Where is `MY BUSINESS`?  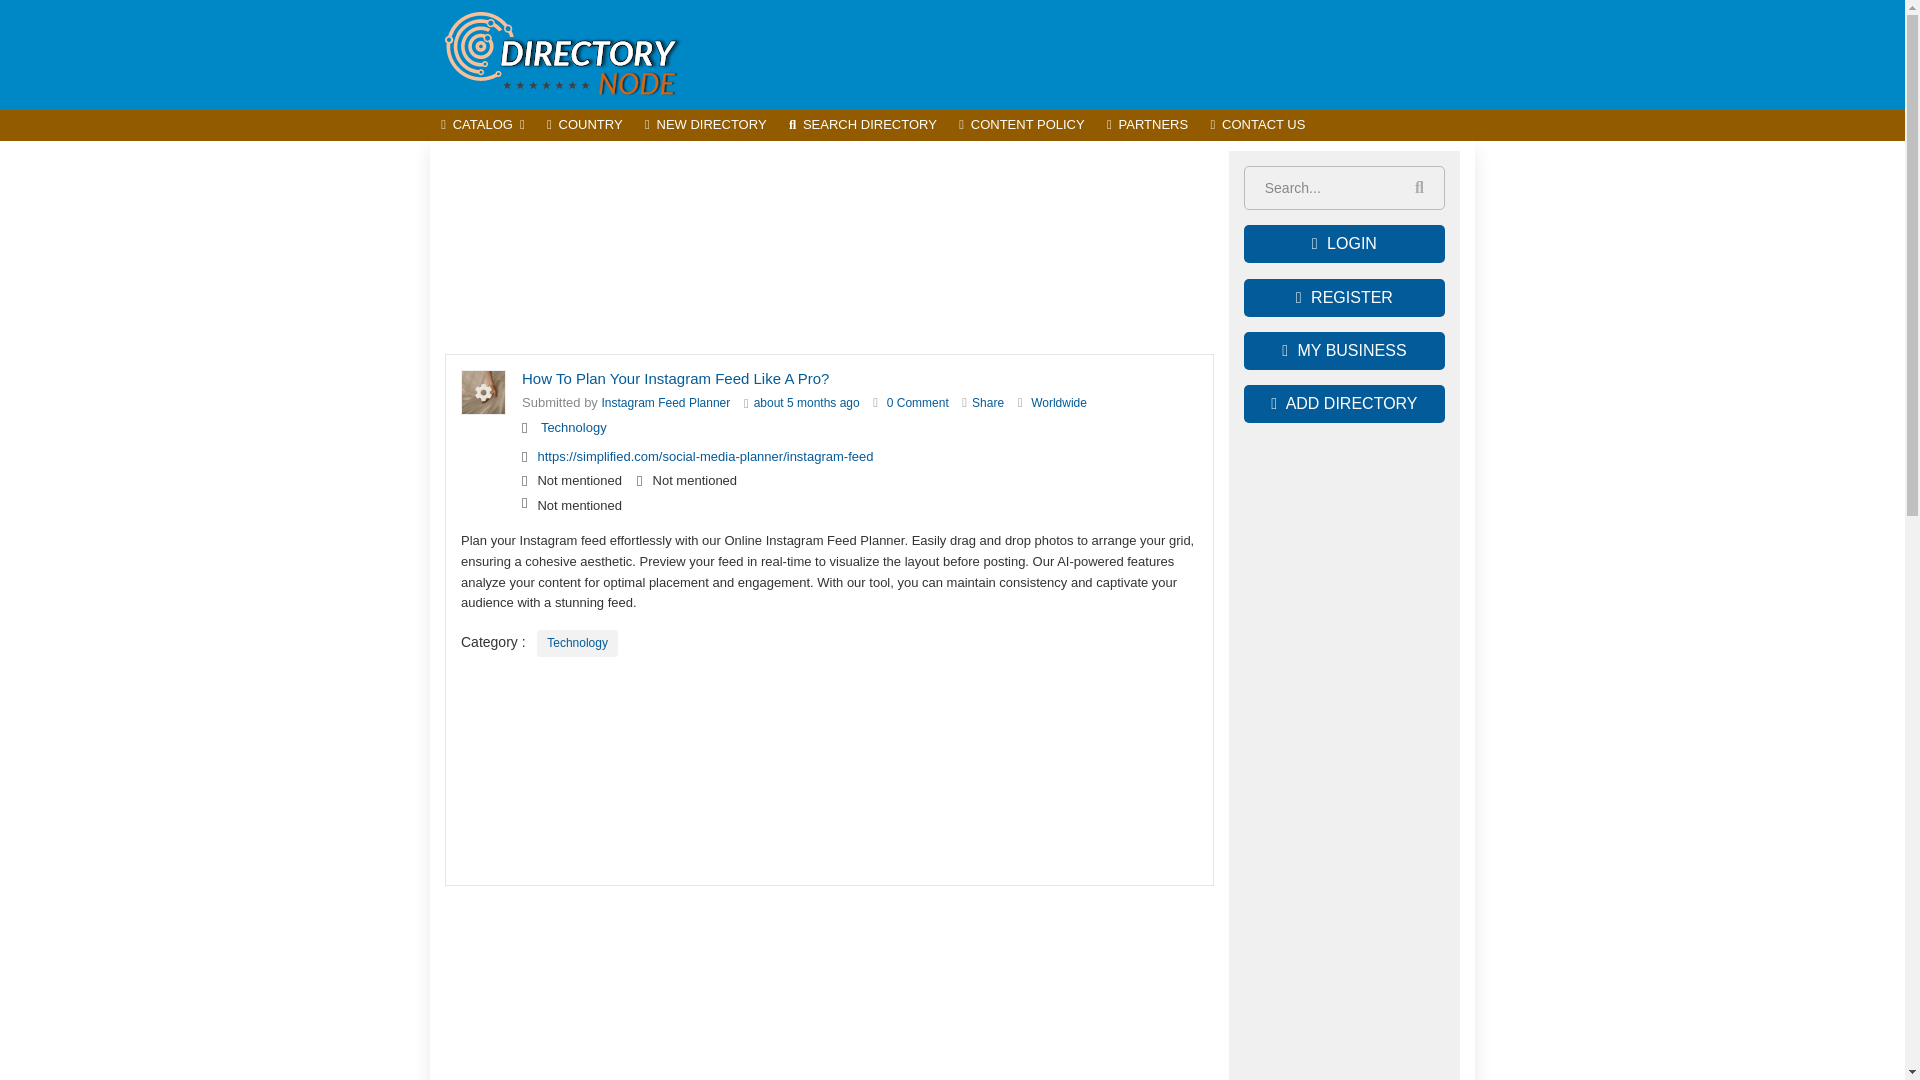
MY BUSINESS is located at coordinates (1344, 350).